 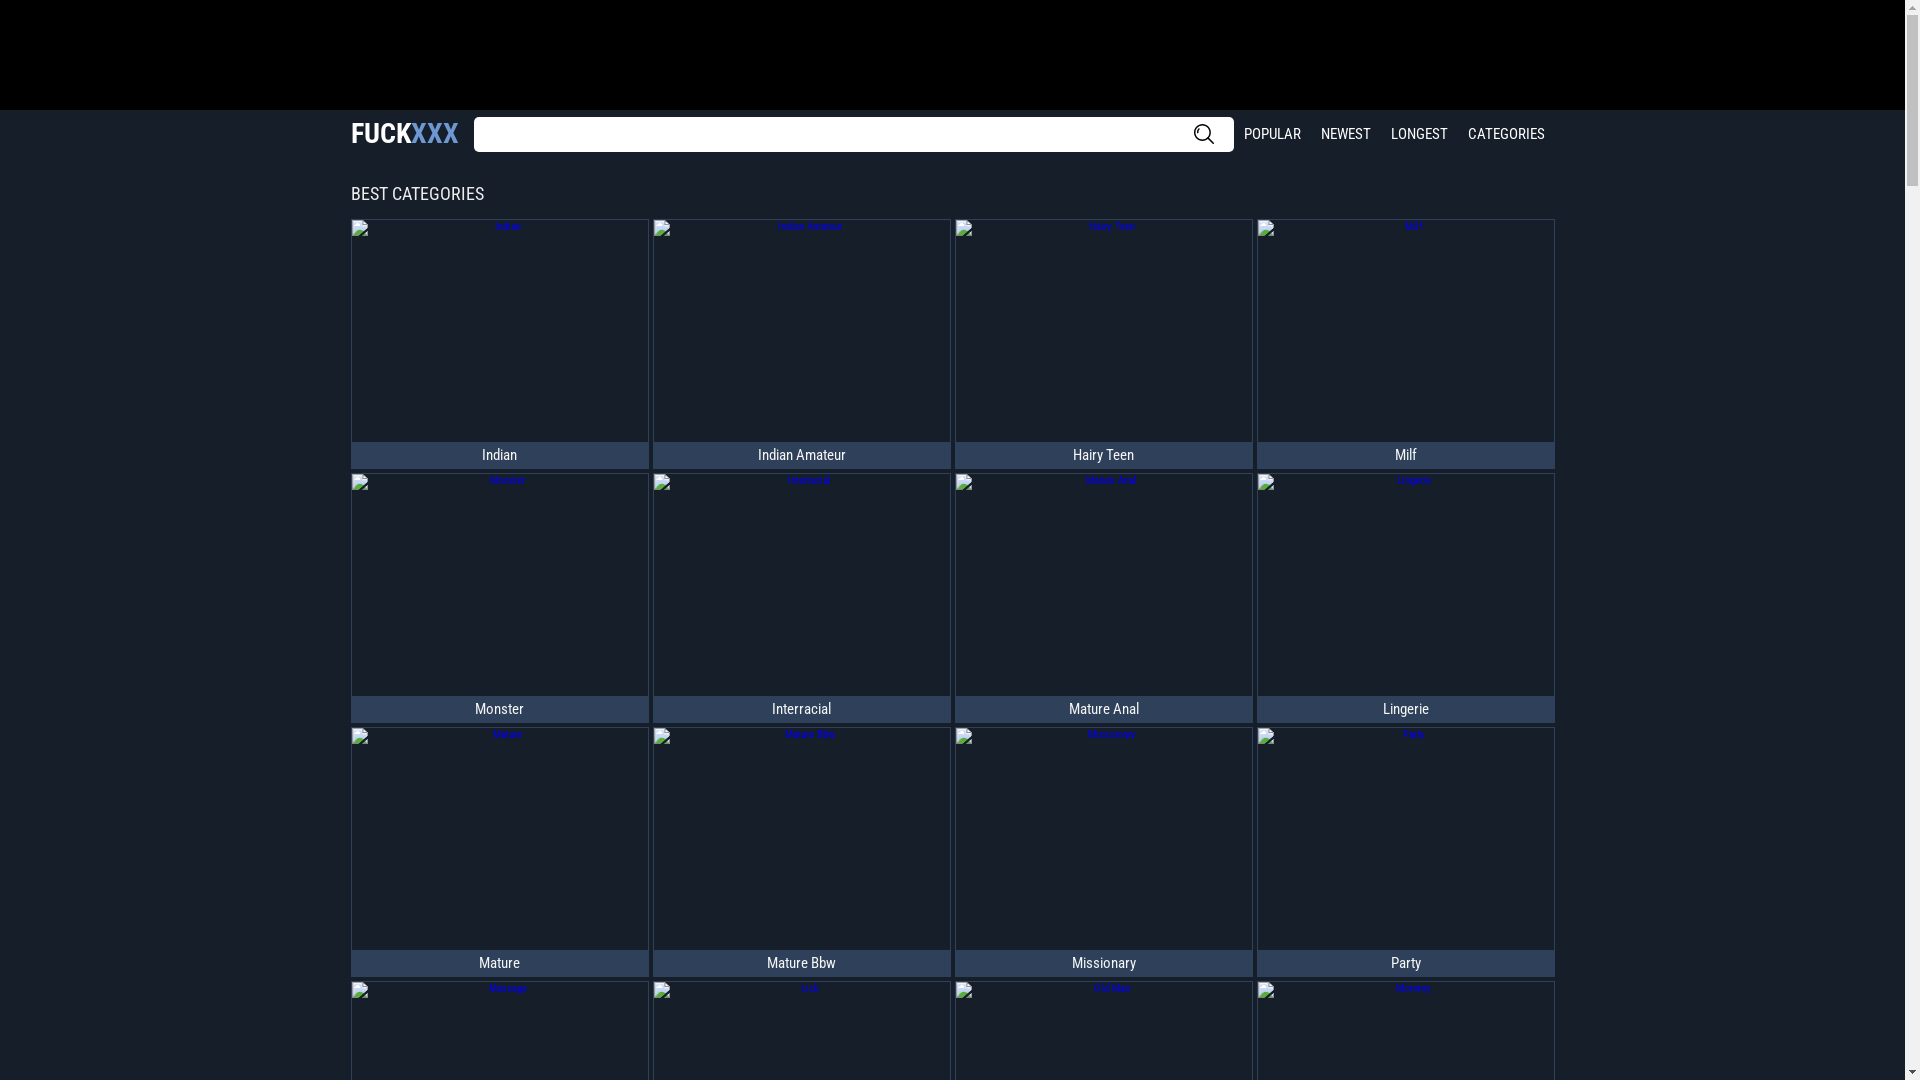 What do you see at coordinates (802, 963) in the screenshot?
I see `Mature Bbw` at bounding box center [802, 963].